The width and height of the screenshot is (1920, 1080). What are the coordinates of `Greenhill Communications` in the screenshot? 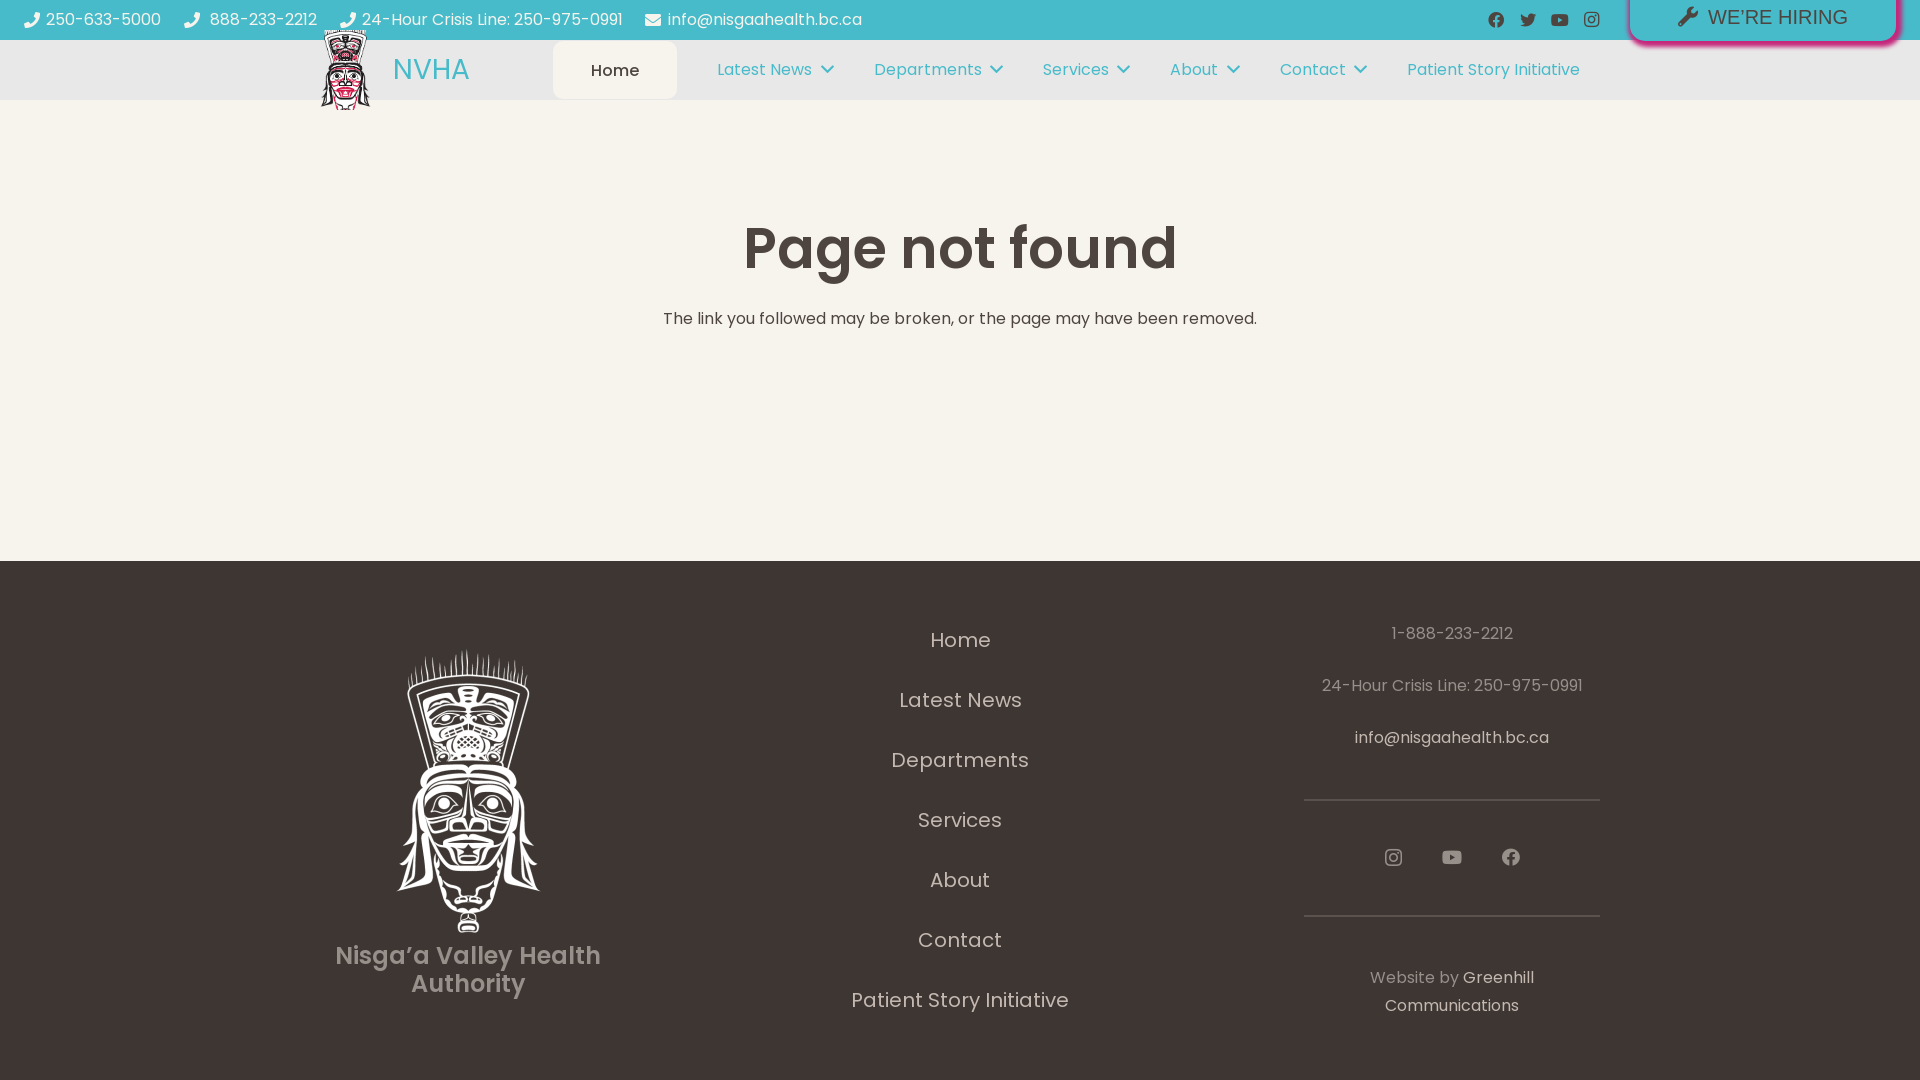 It's located at (1460, 992).